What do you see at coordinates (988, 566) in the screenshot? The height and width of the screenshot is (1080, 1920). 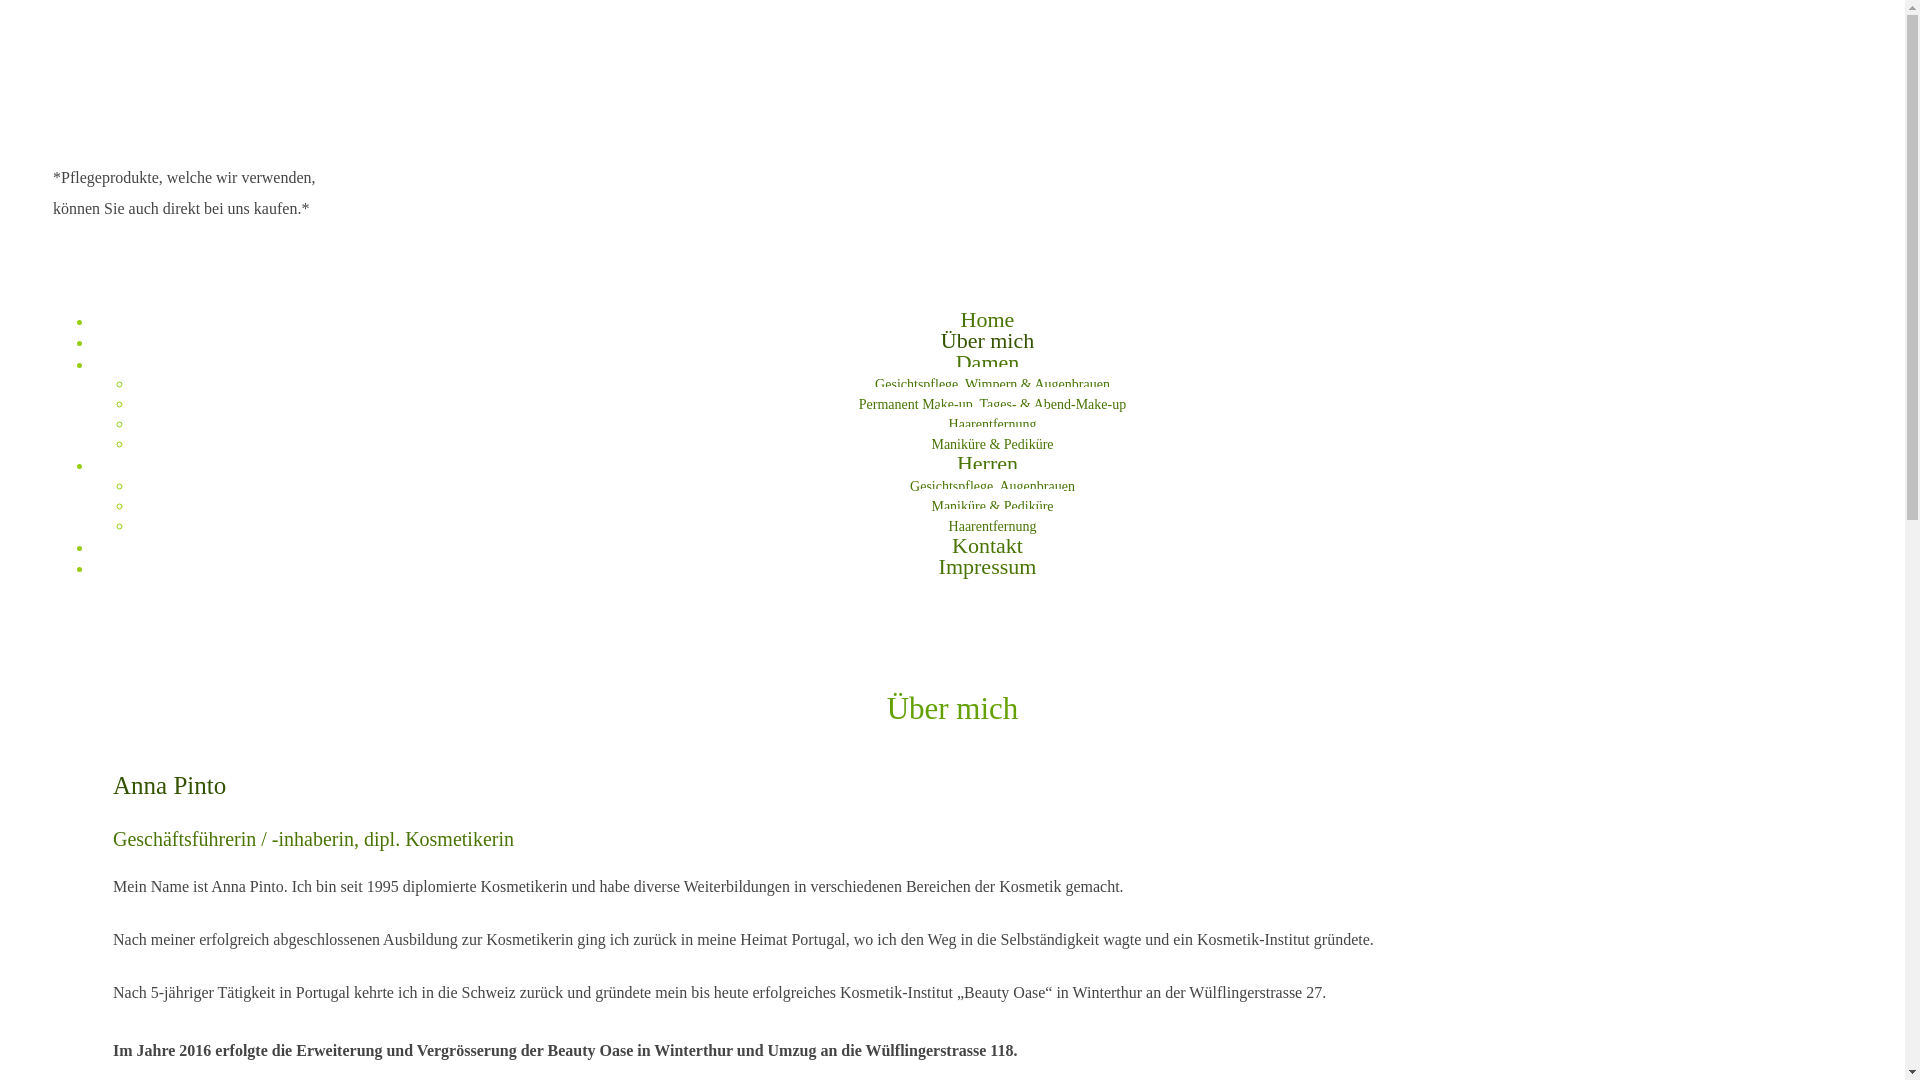 I see `Impressum` at bounding box center [988, 566].